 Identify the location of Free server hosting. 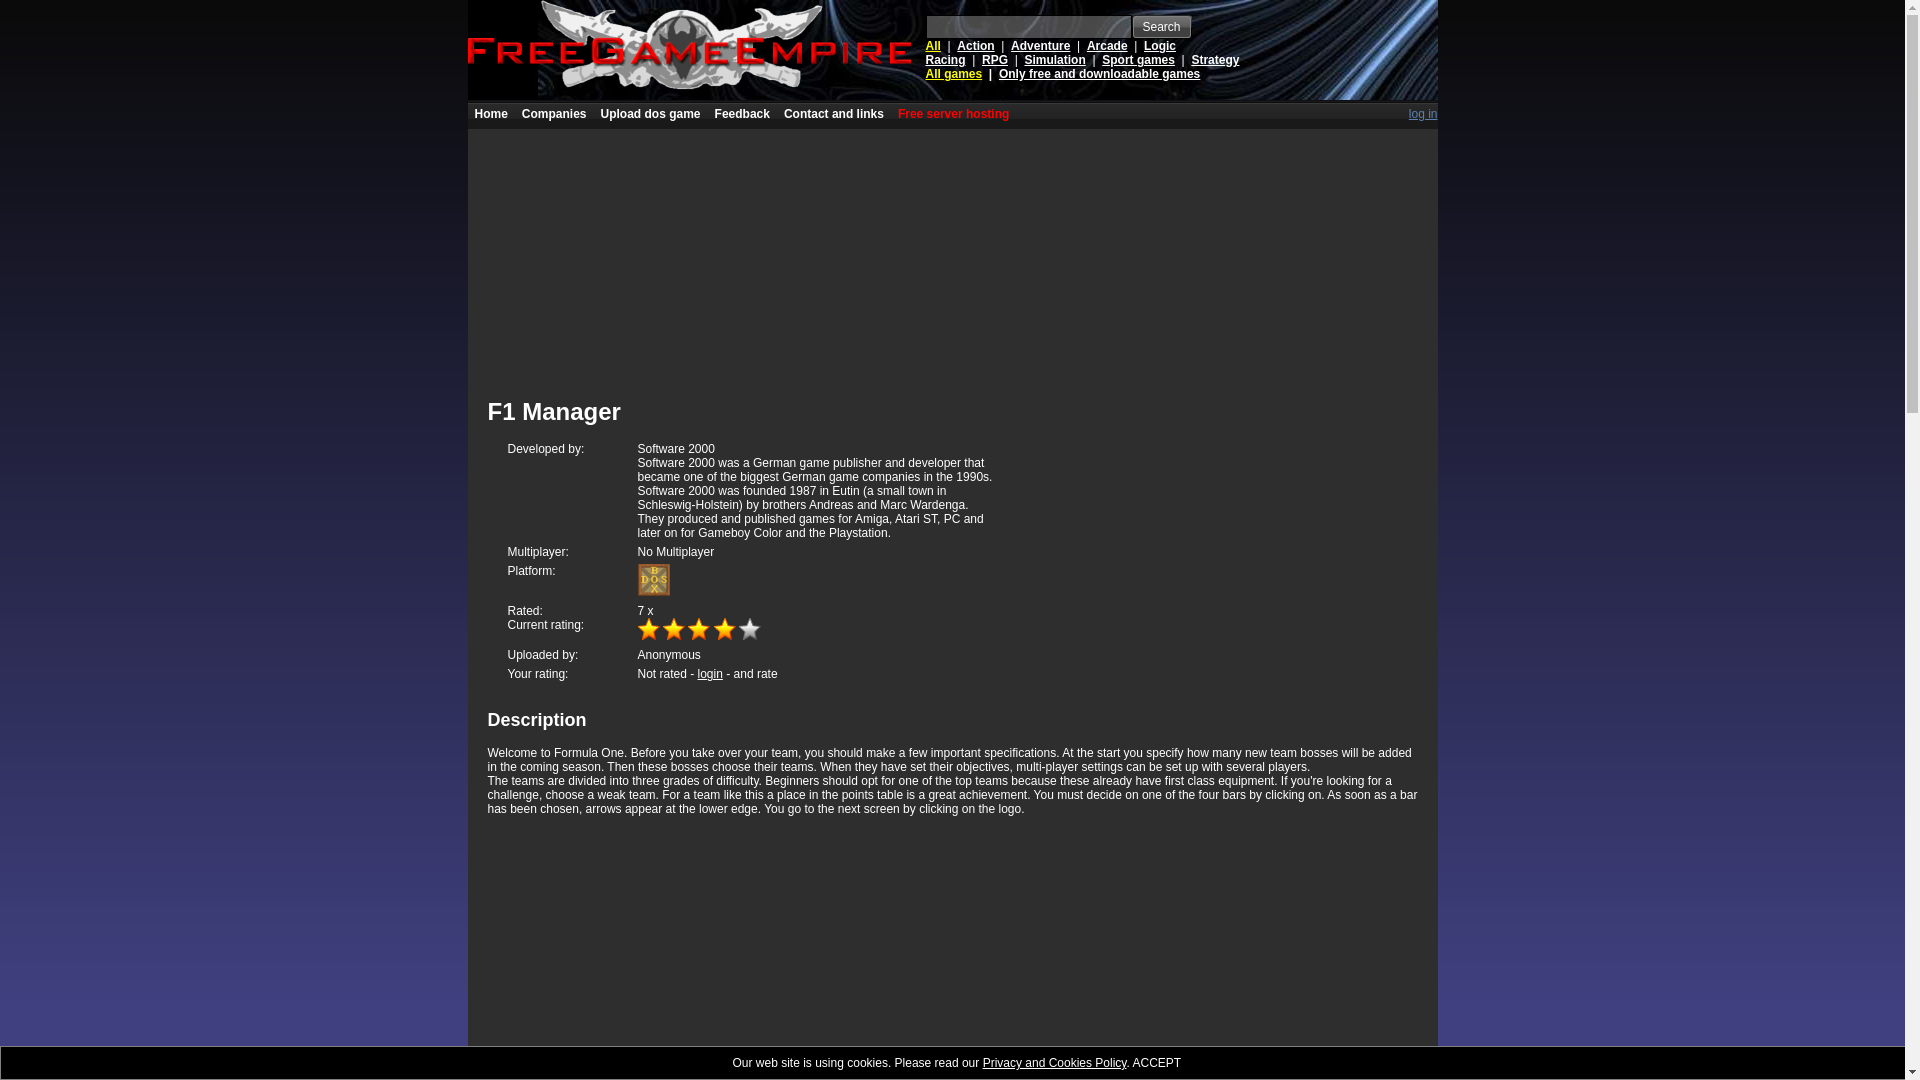
(954, 114).